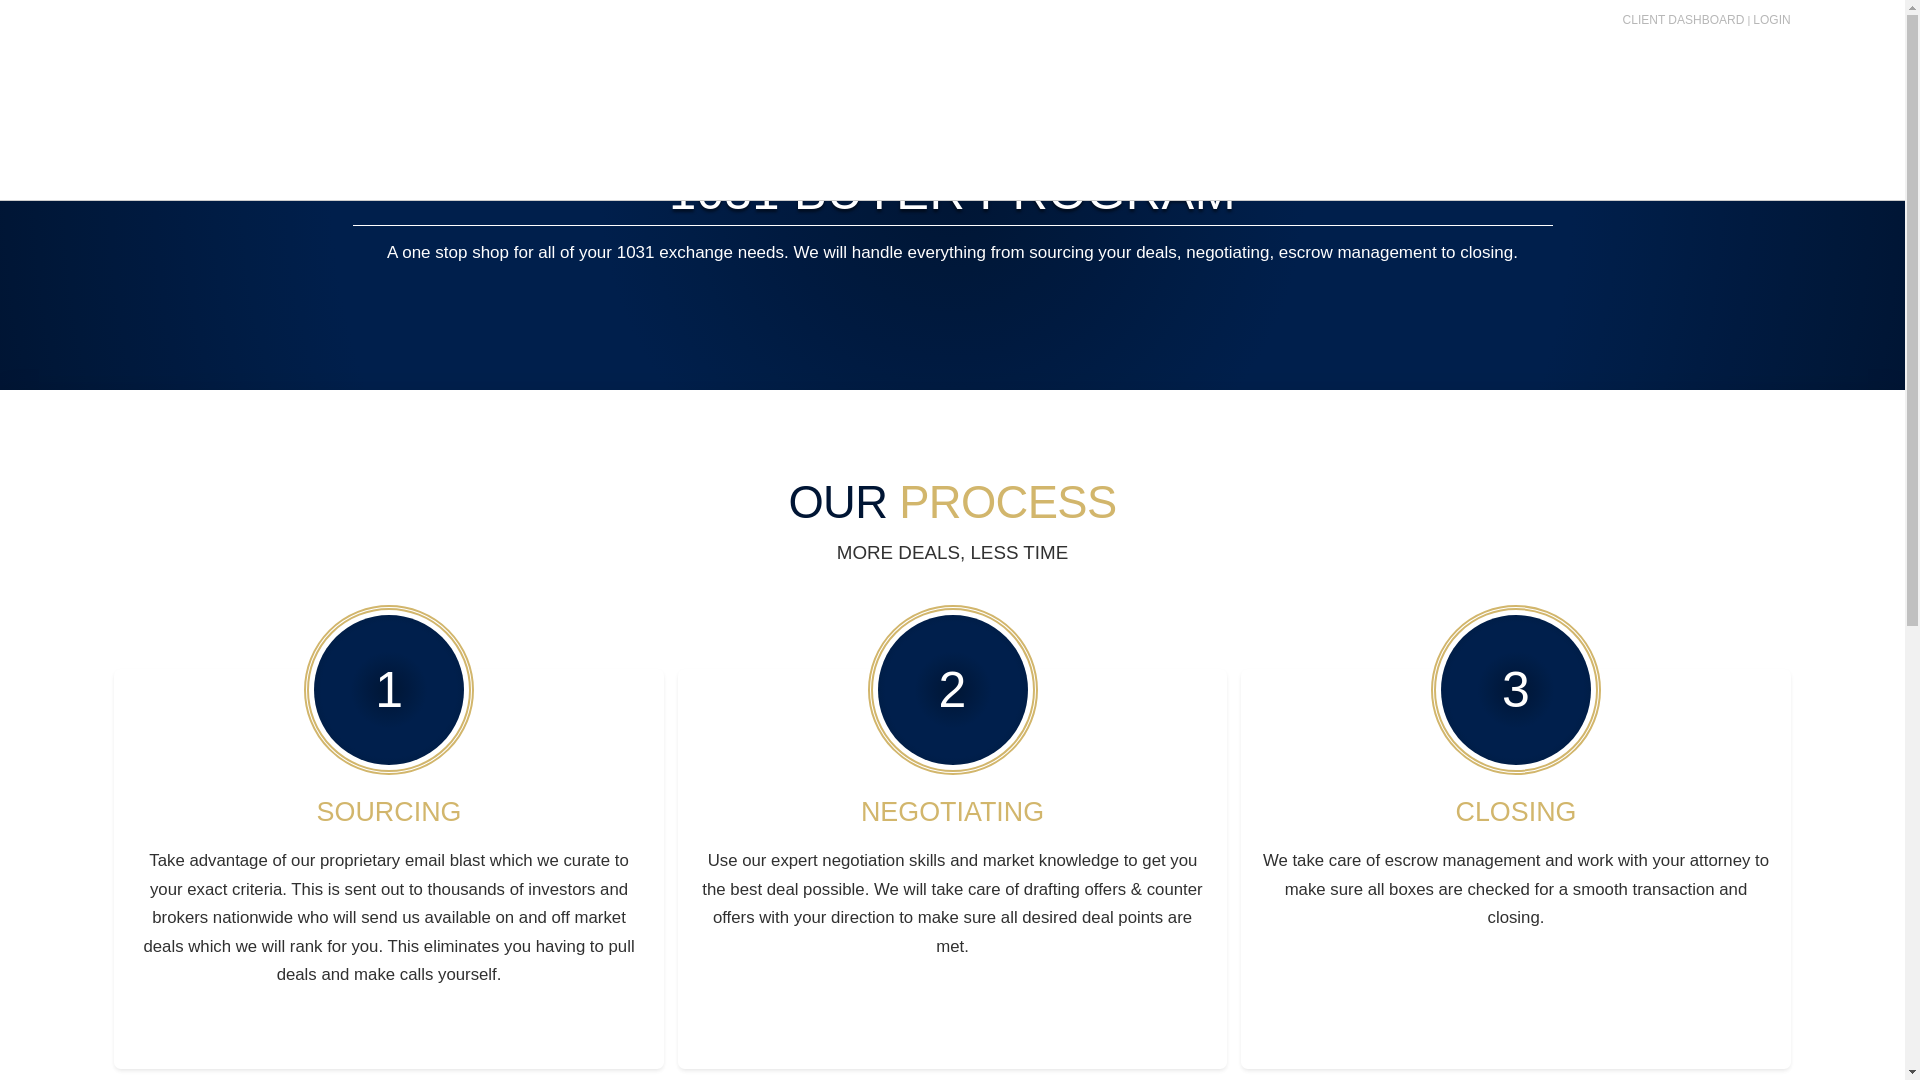  What do you see at coordinates (1647, 80) in the screenshot?
I see `CONTACT` at bounding box center [1647, 80].